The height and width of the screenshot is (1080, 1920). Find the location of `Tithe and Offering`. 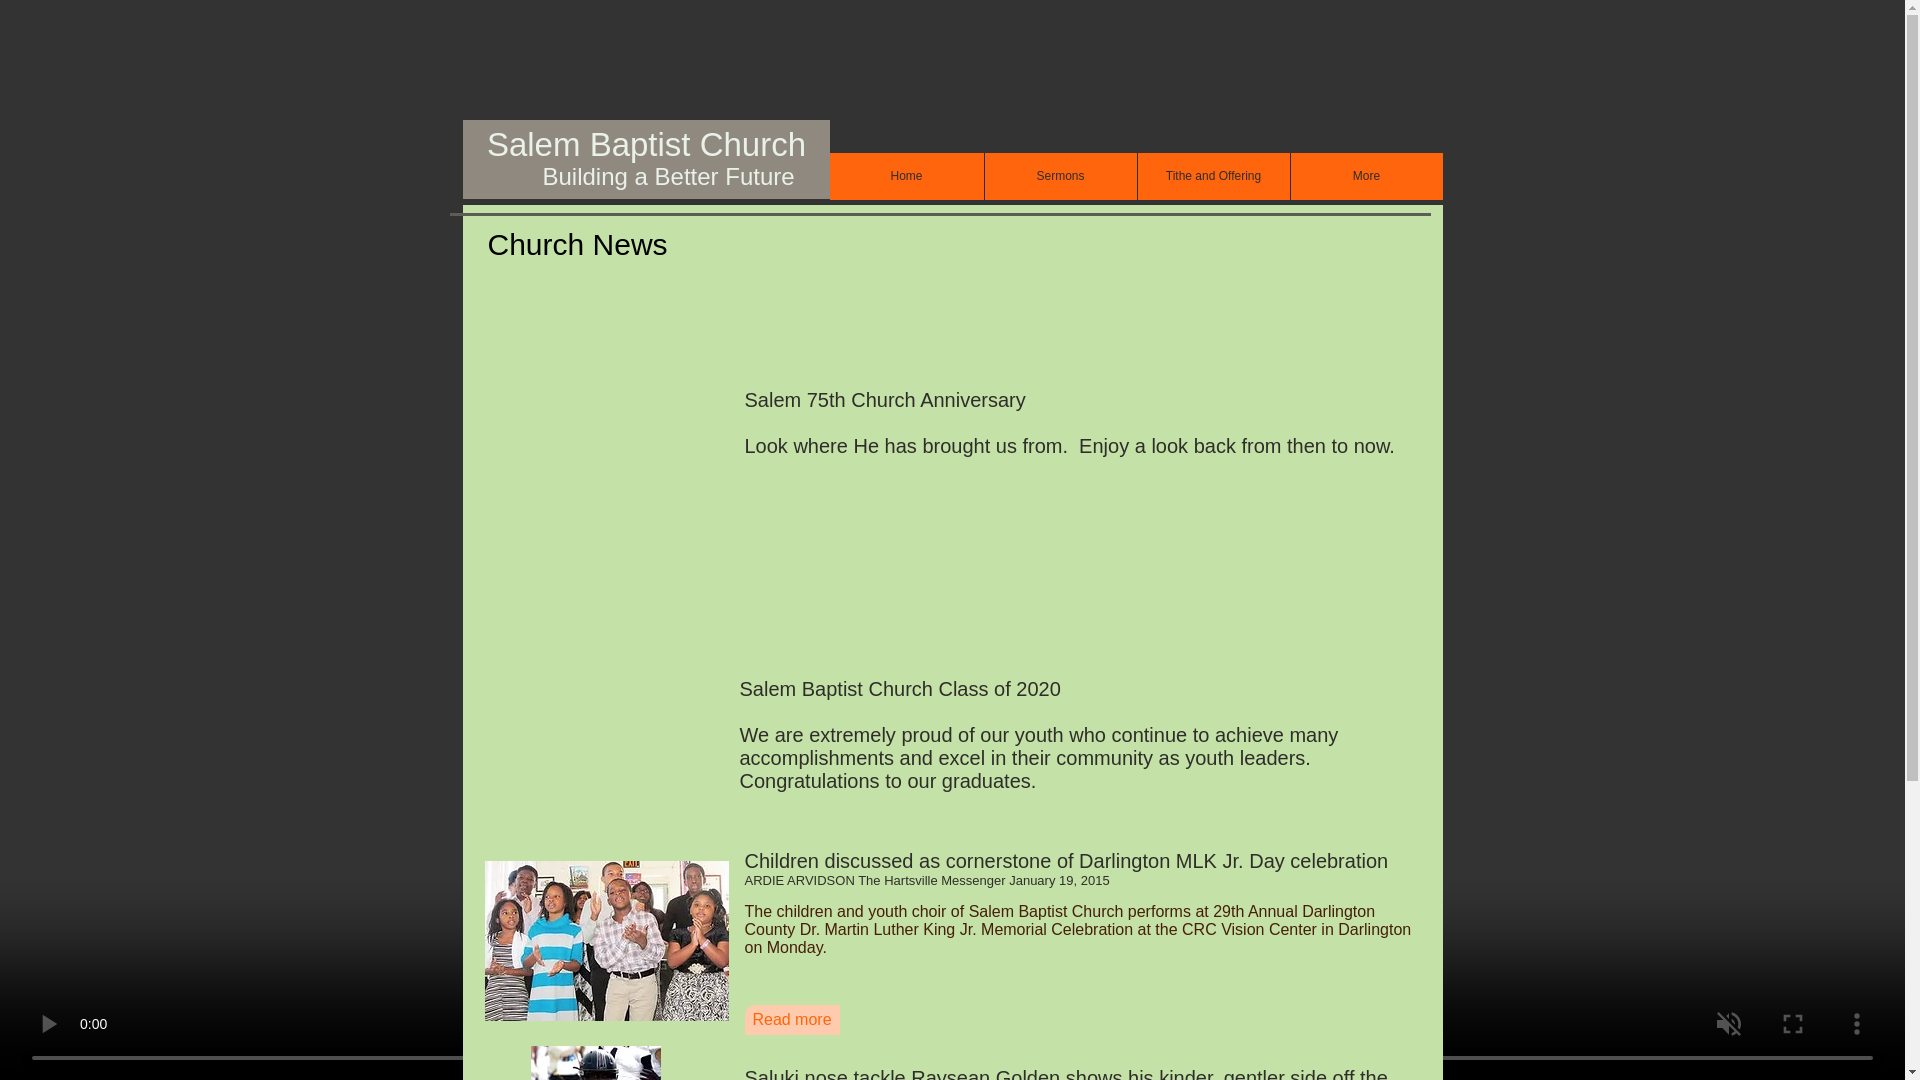

Tithe and Offering is located at coordinates (1212, 176).